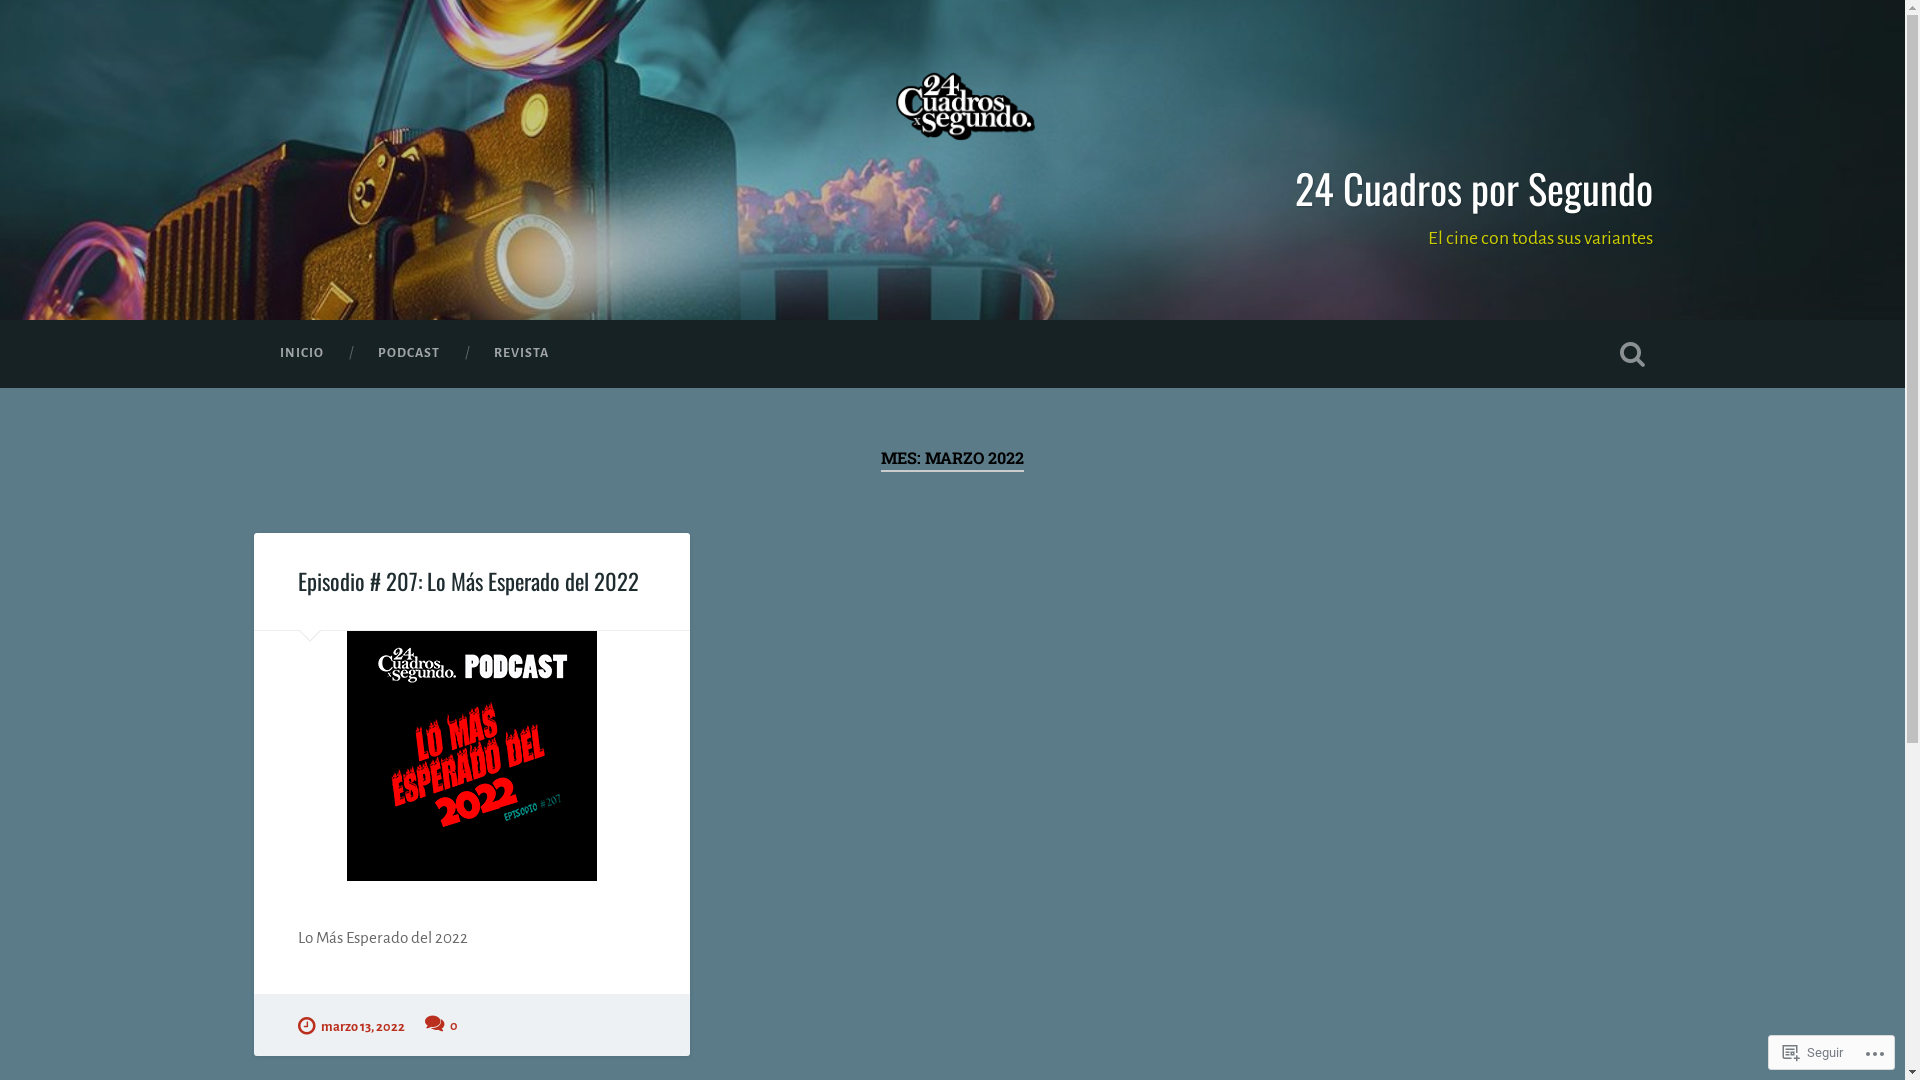 This screenshot has width=1920, height=1080. Describe the element at coordinates (442, 1024) in the screenshot. I see `0` at that location.